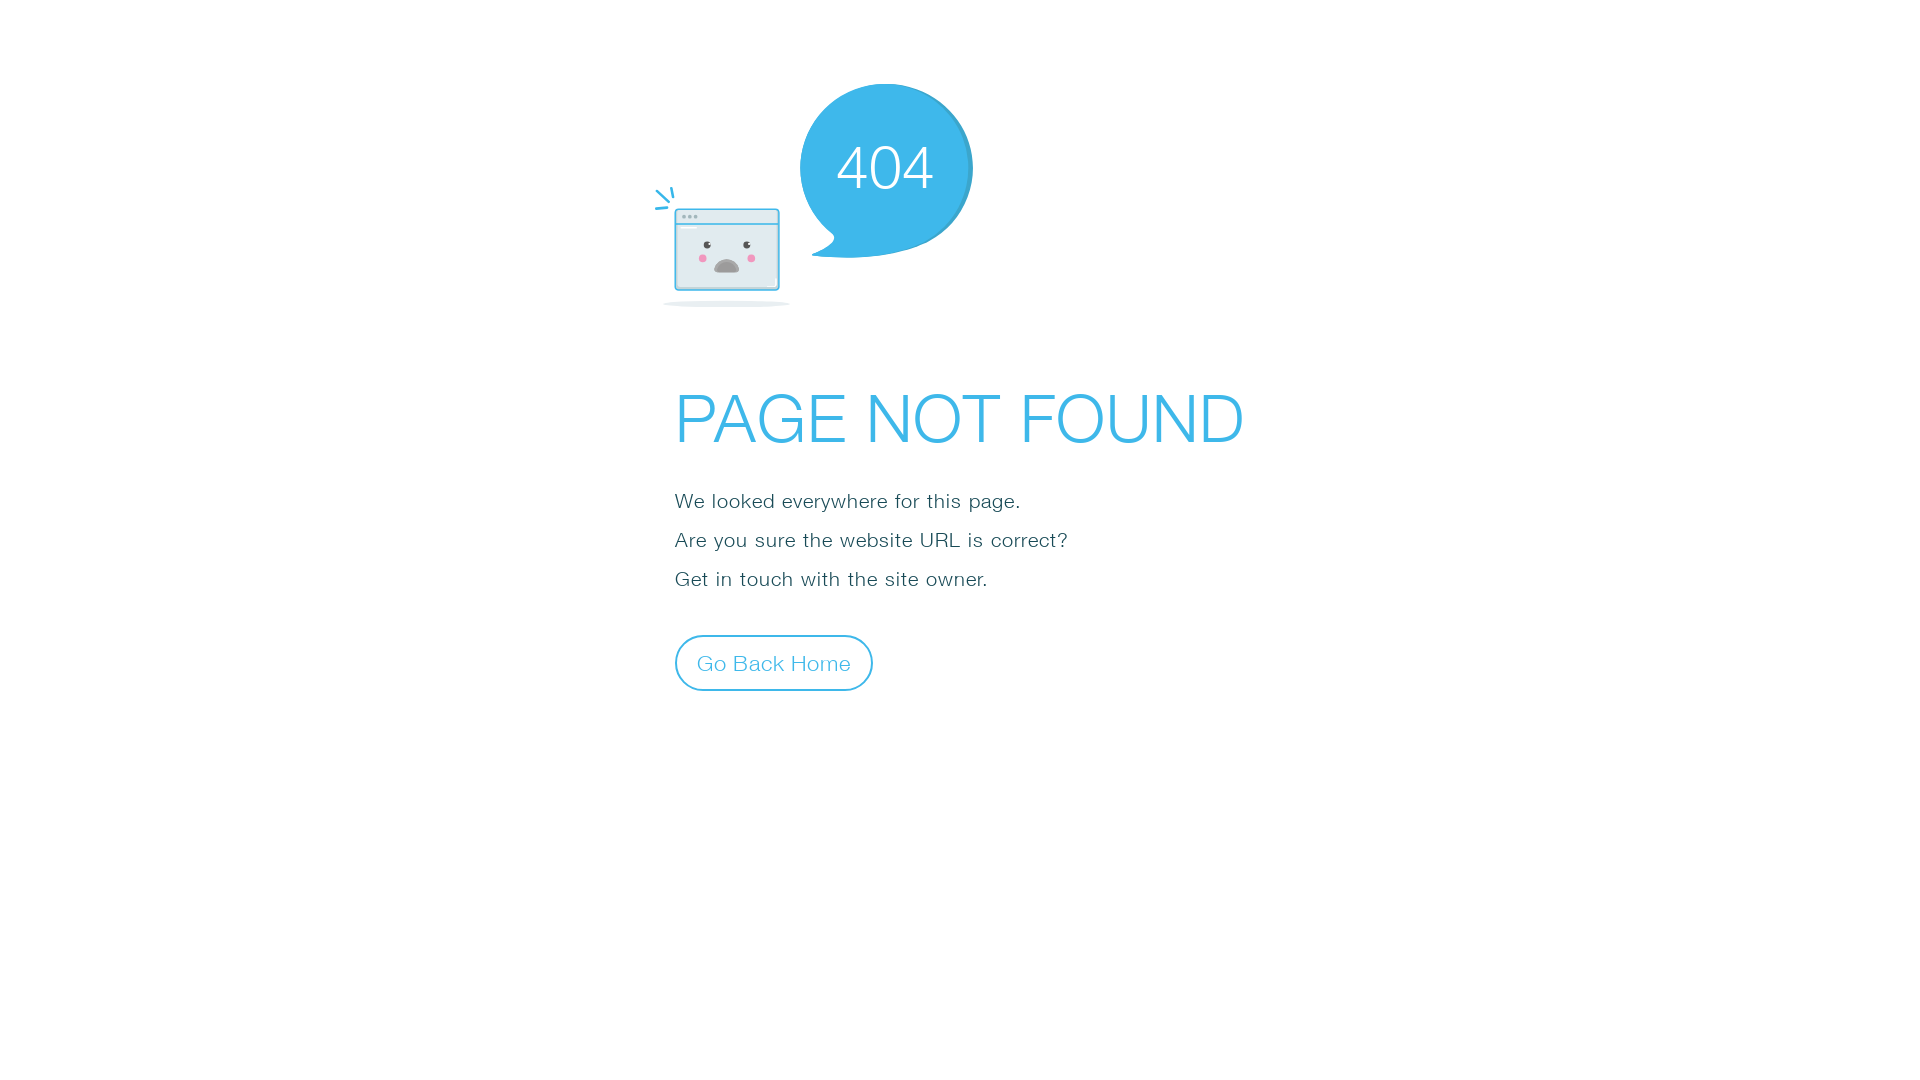 This screenshot has height=1080, width=1920. What do you see at coordinates (774, 662) in the screenshot?
I see `Go Back Home` at bounding box center [774, 662].